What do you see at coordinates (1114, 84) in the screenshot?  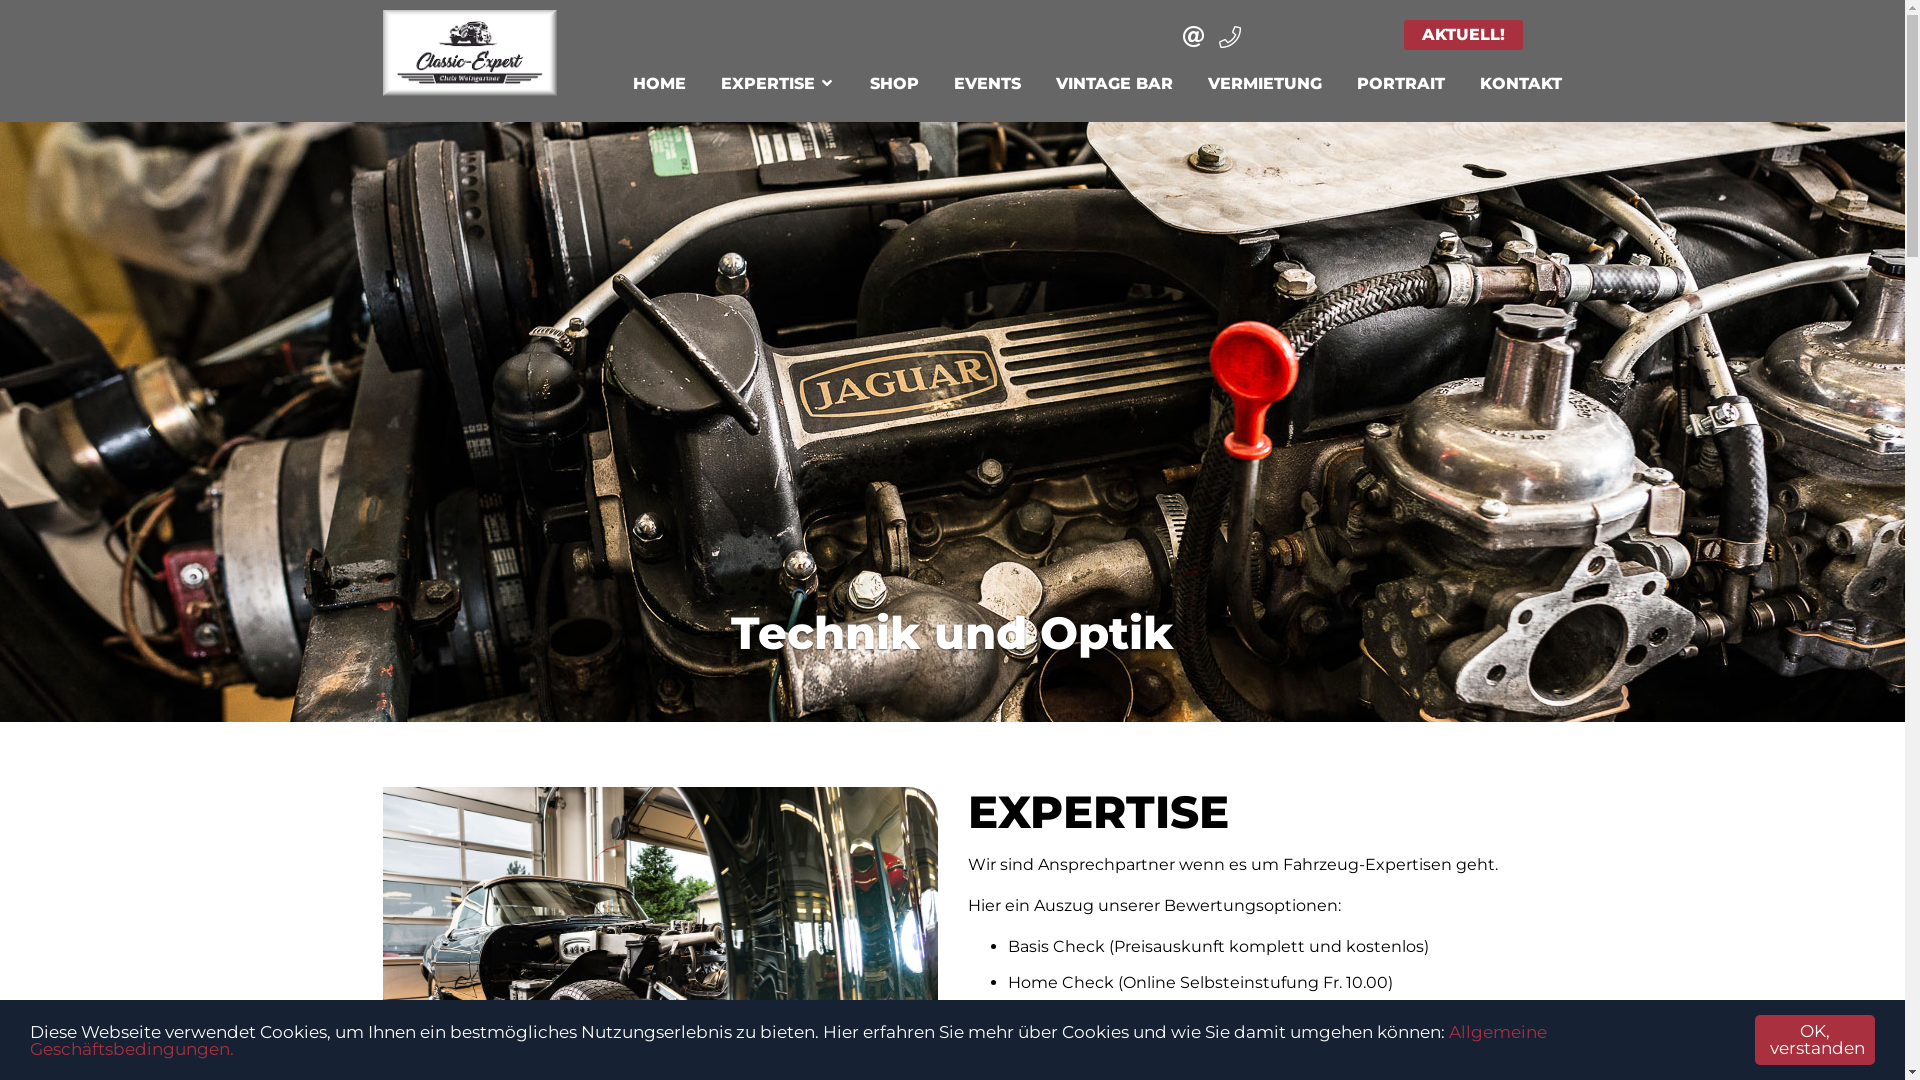 I see `VINTAGE BAR` at bounding box center [1114, 84].